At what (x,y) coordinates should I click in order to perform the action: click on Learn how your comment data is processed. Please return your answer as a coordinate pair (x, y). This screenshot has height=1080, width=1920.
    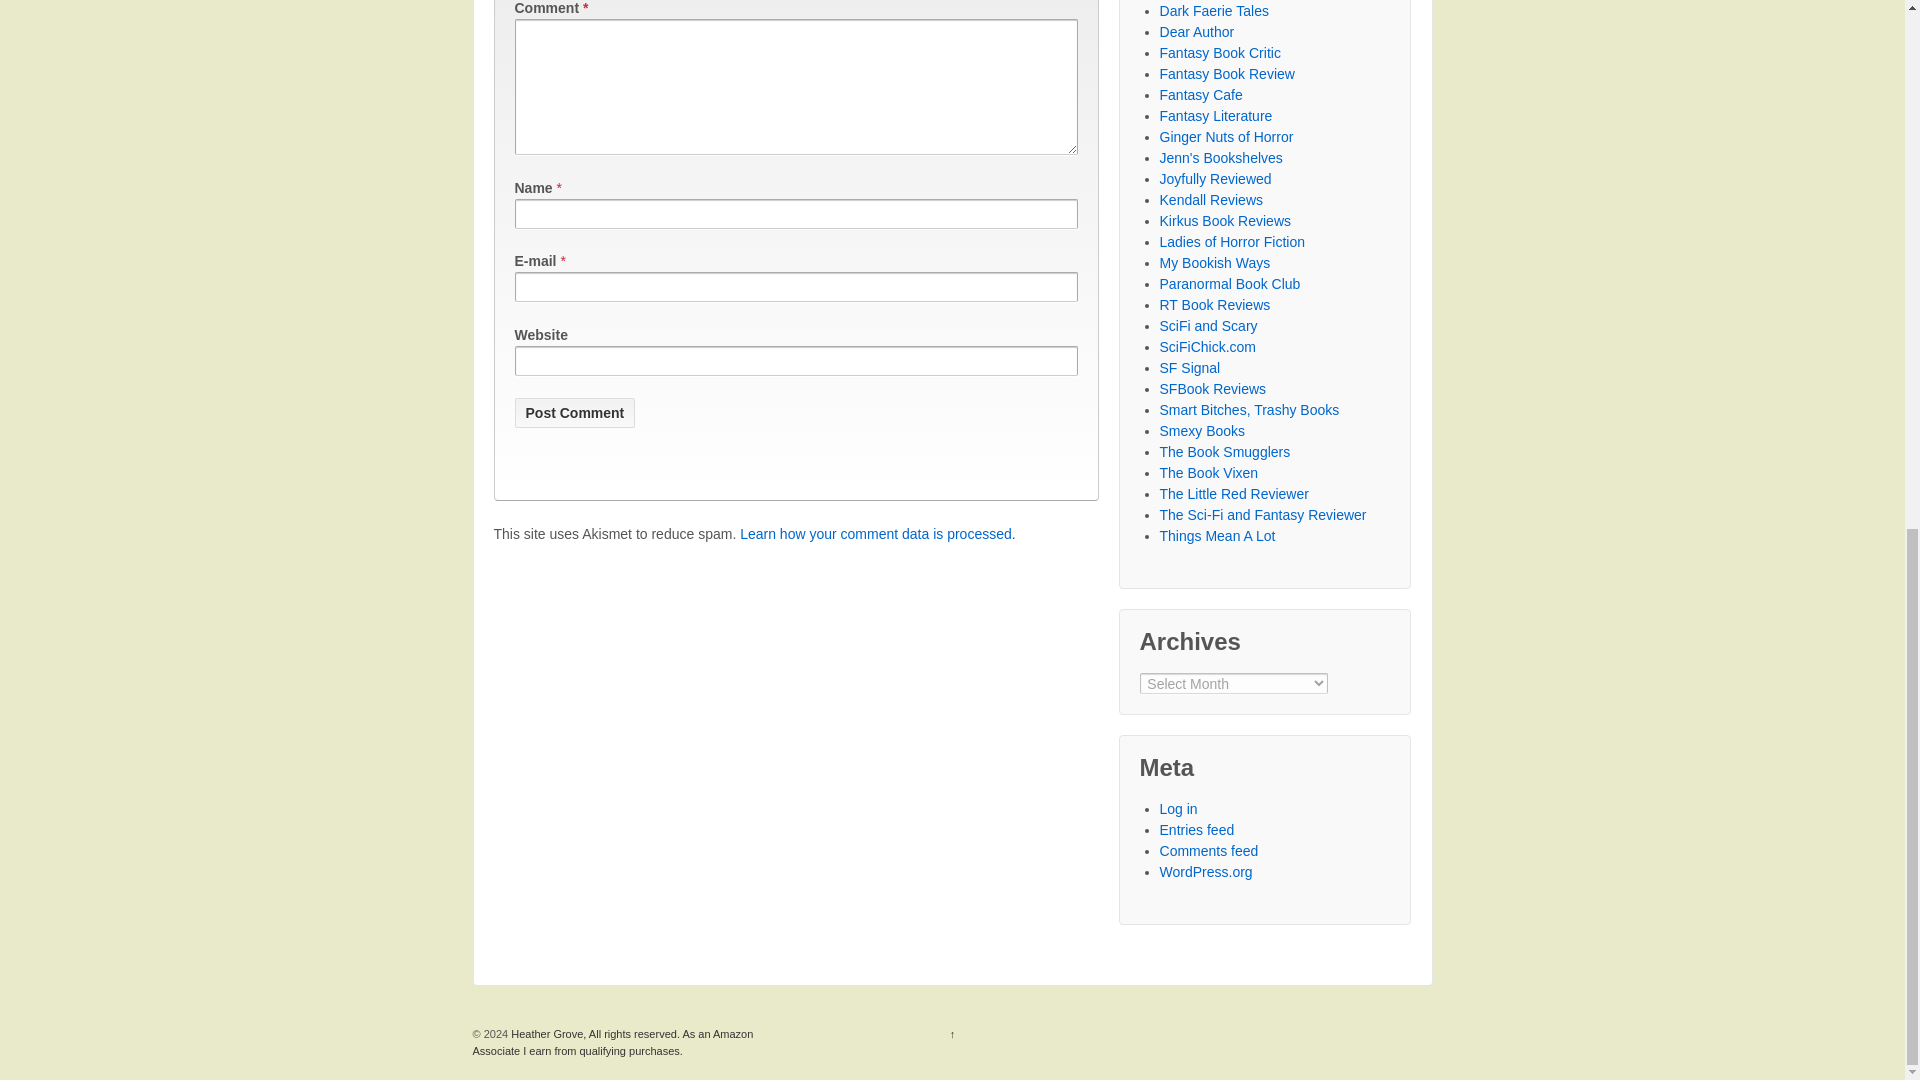
    Looking at the image, I should click on (875, 534).